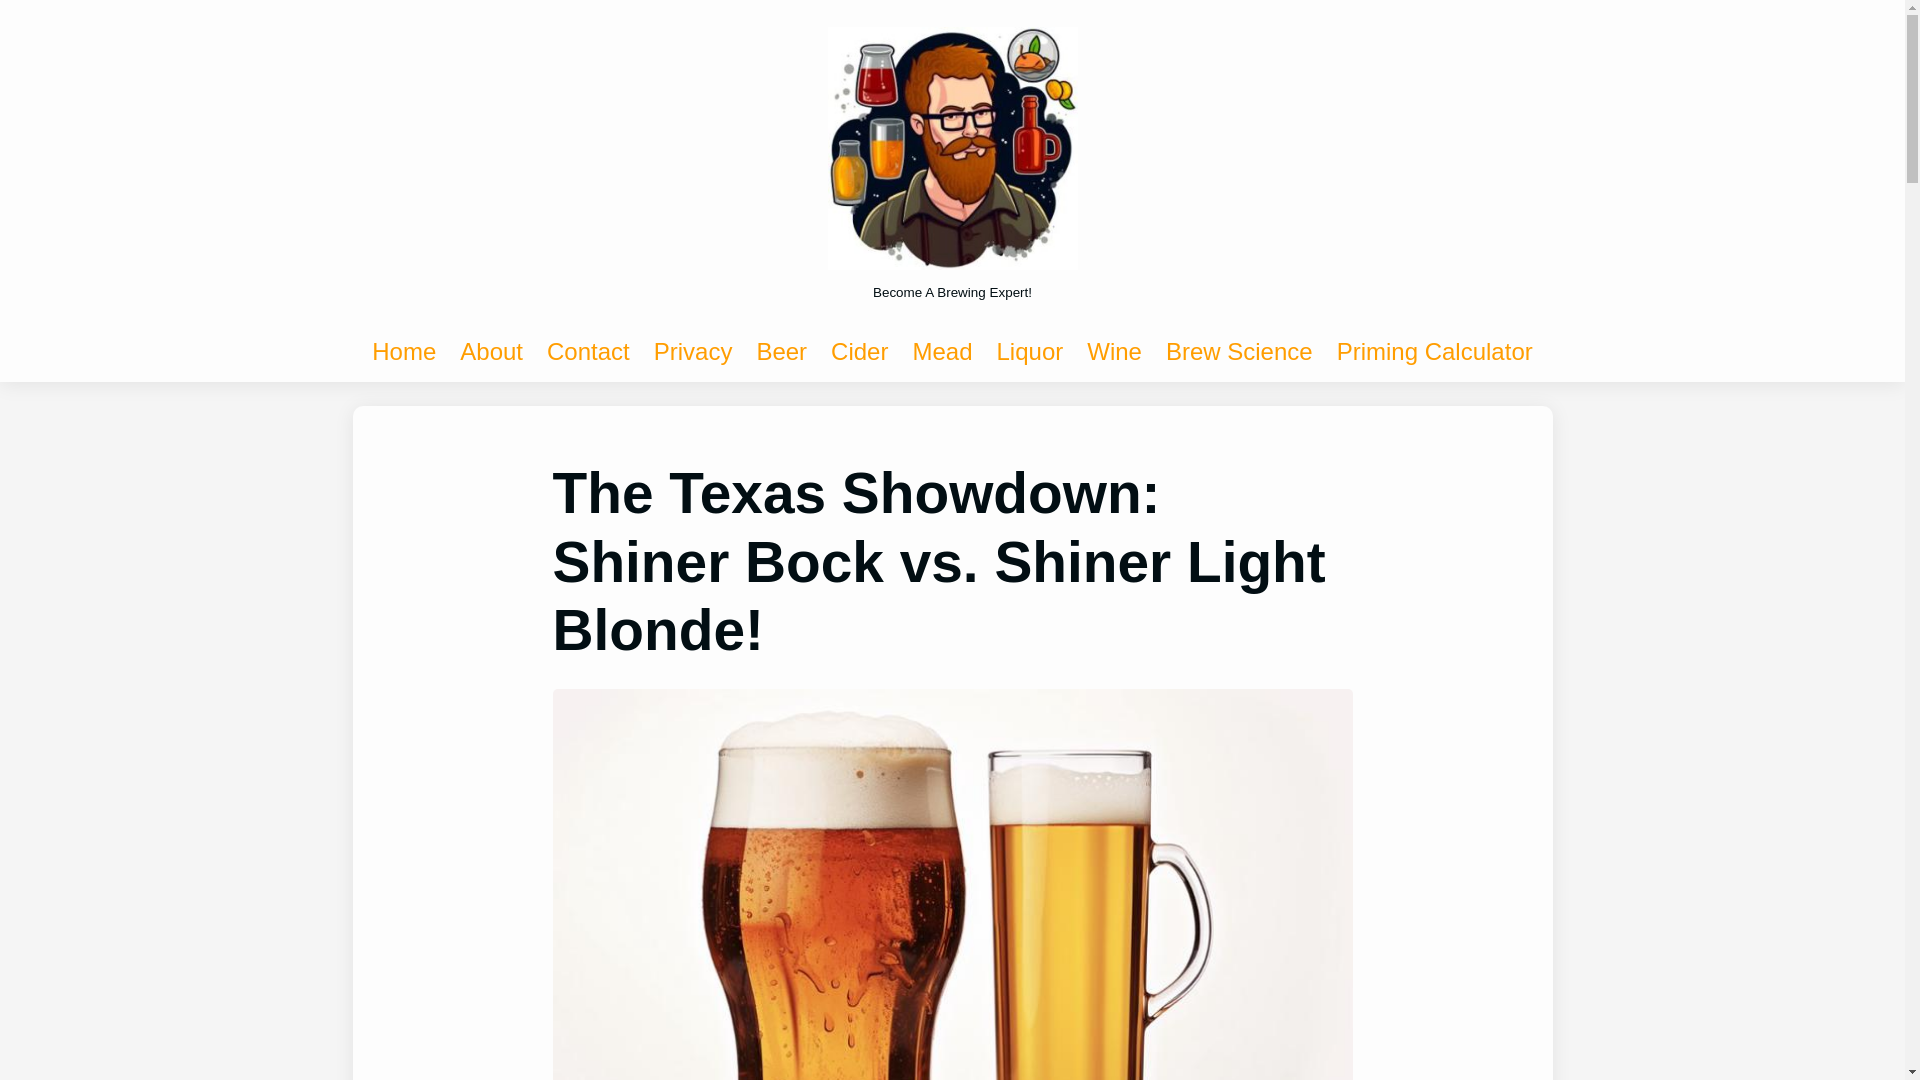  What do you see at coordinates (491, 352) in the screenshot?
I see `About` at bounding box center [491, 352].